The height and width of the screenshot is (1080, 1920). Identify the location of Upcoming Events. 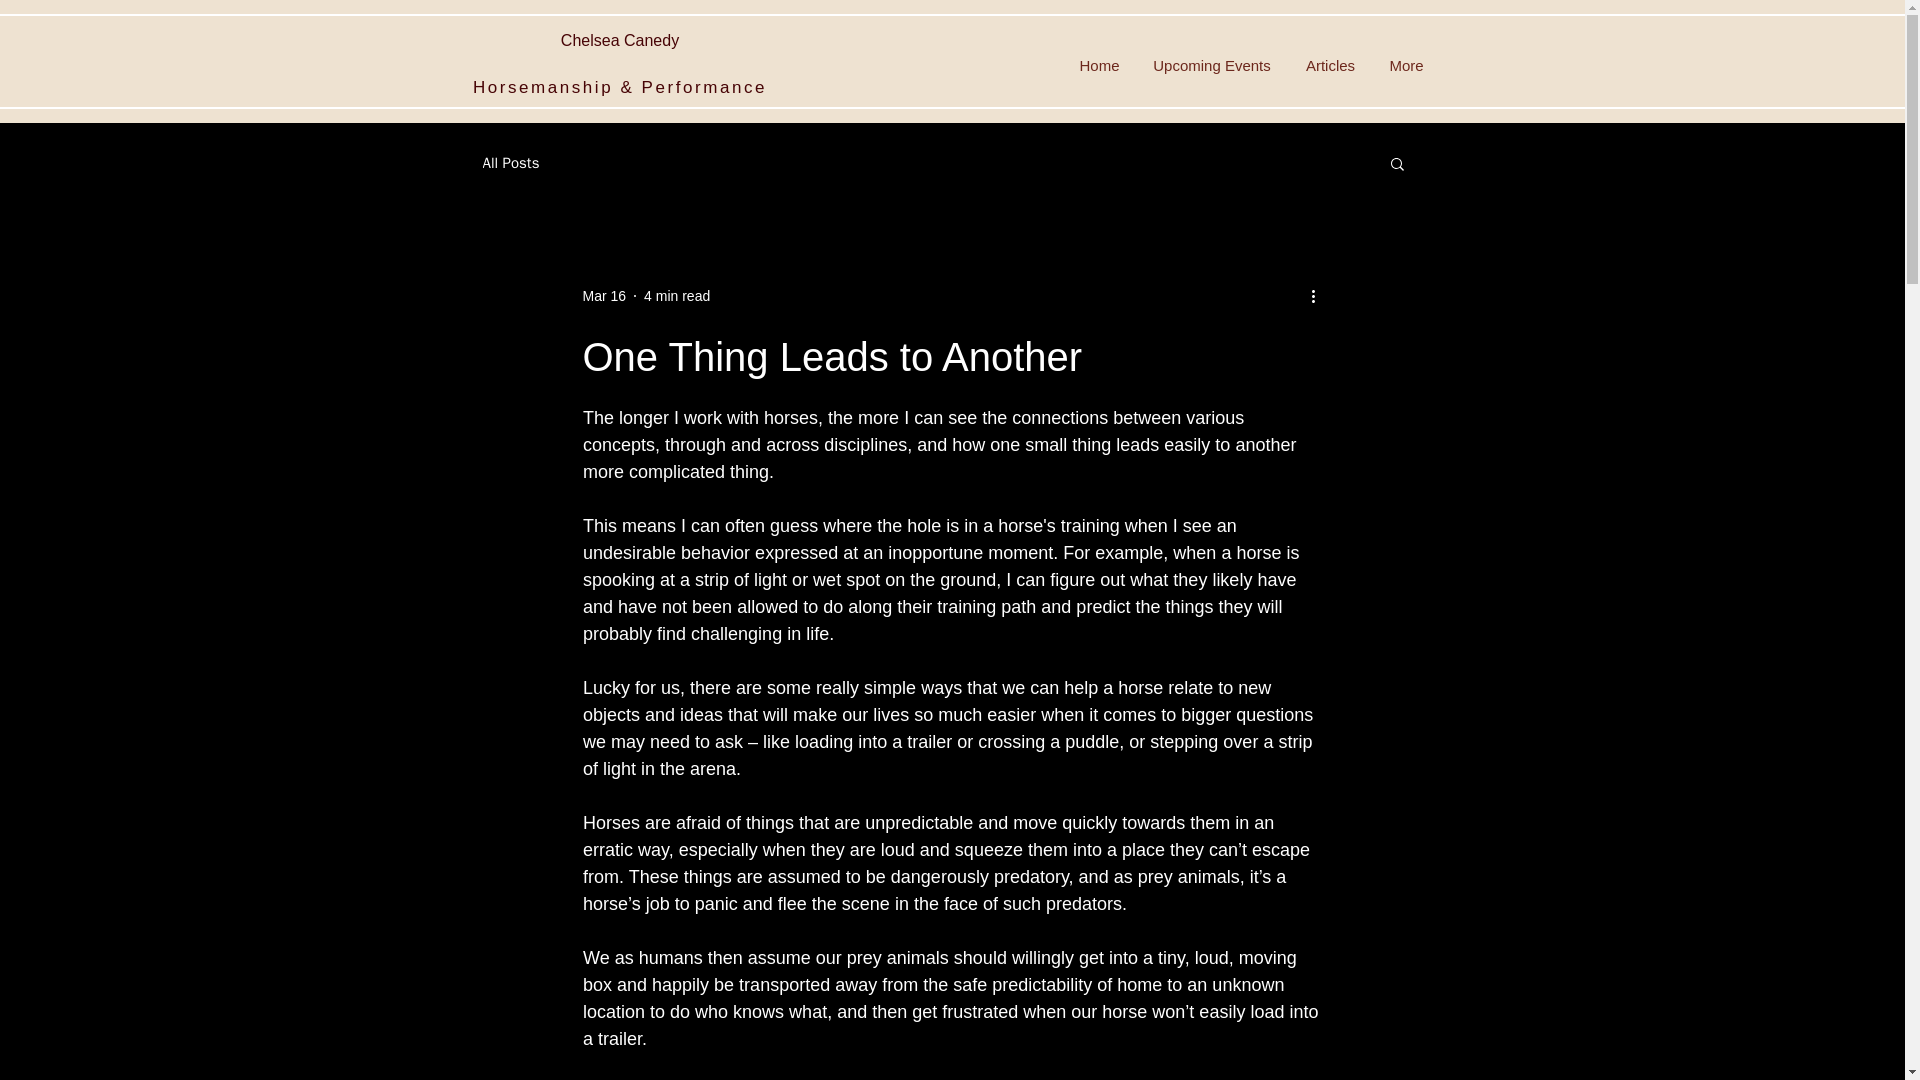
(1212, 64).